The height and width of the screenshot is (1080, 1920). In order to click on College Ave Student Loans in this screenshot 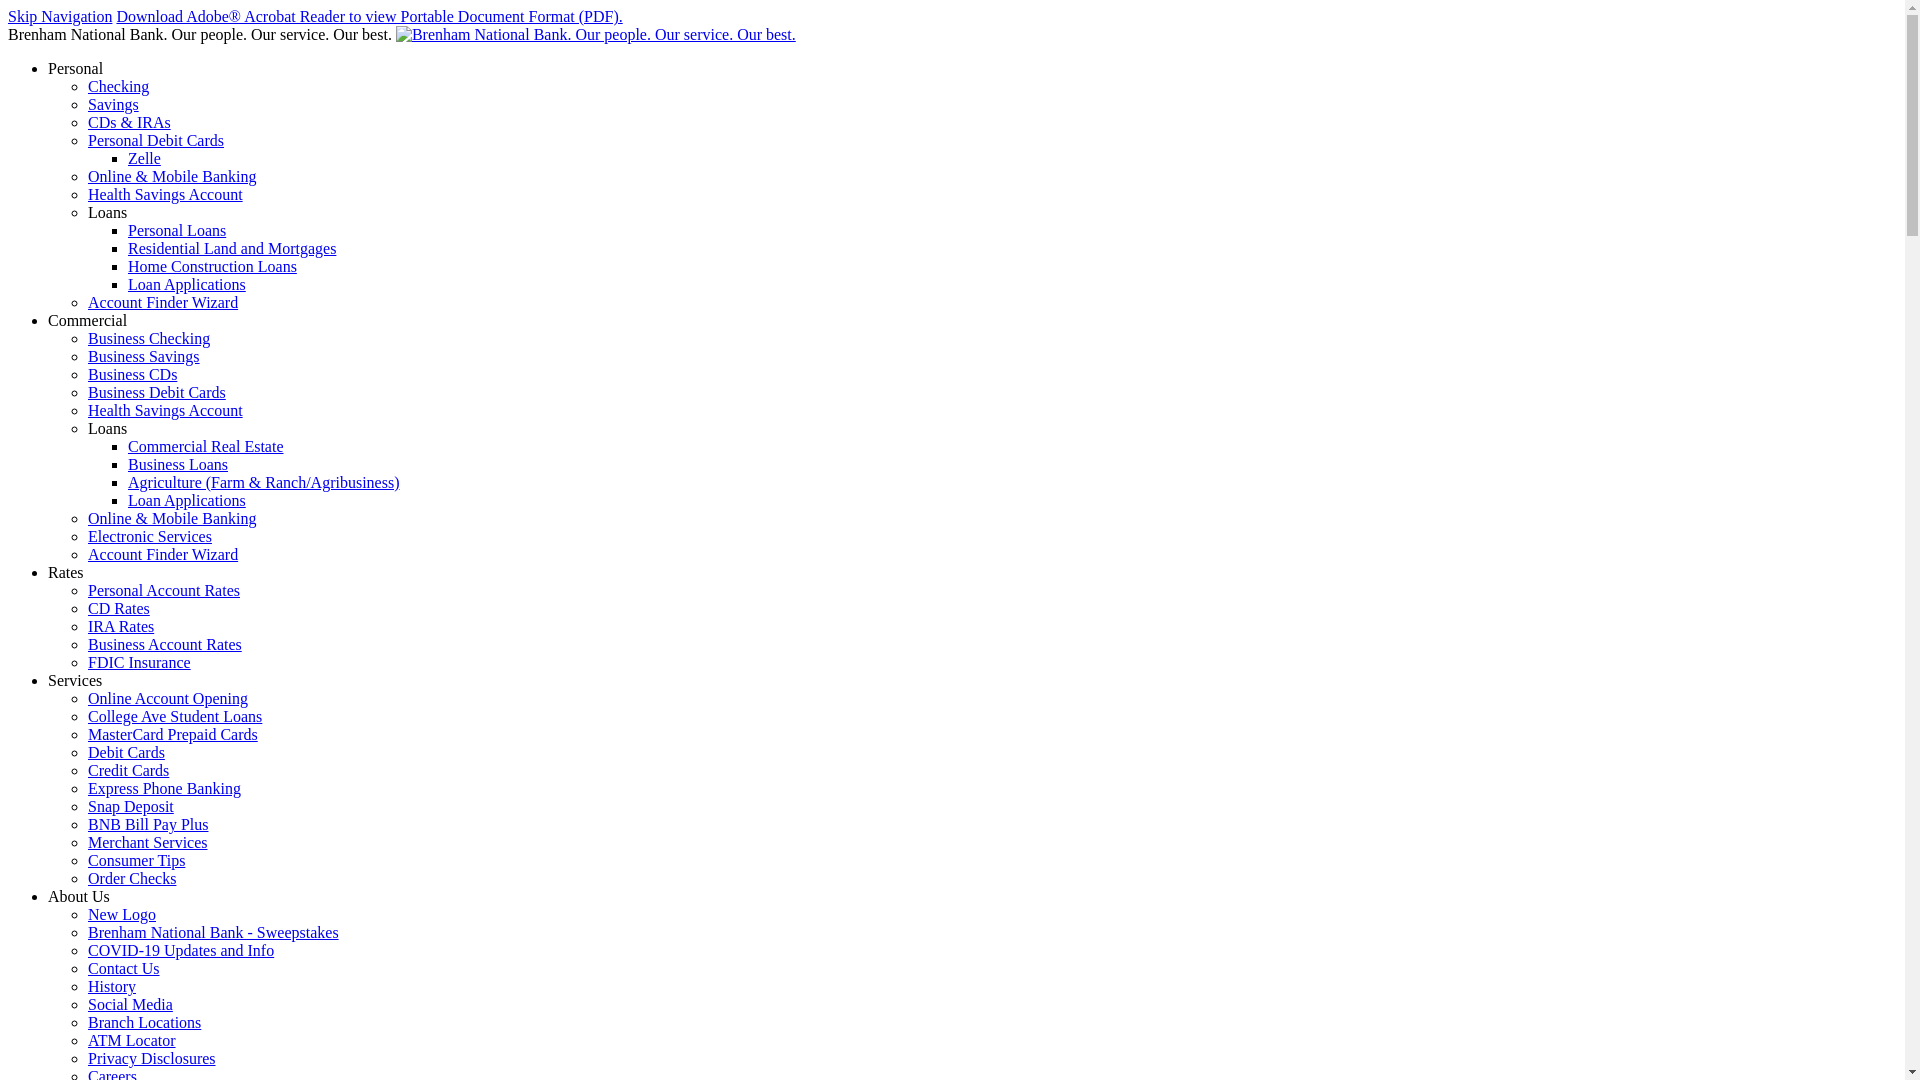, I will do `click(175, 716)`.